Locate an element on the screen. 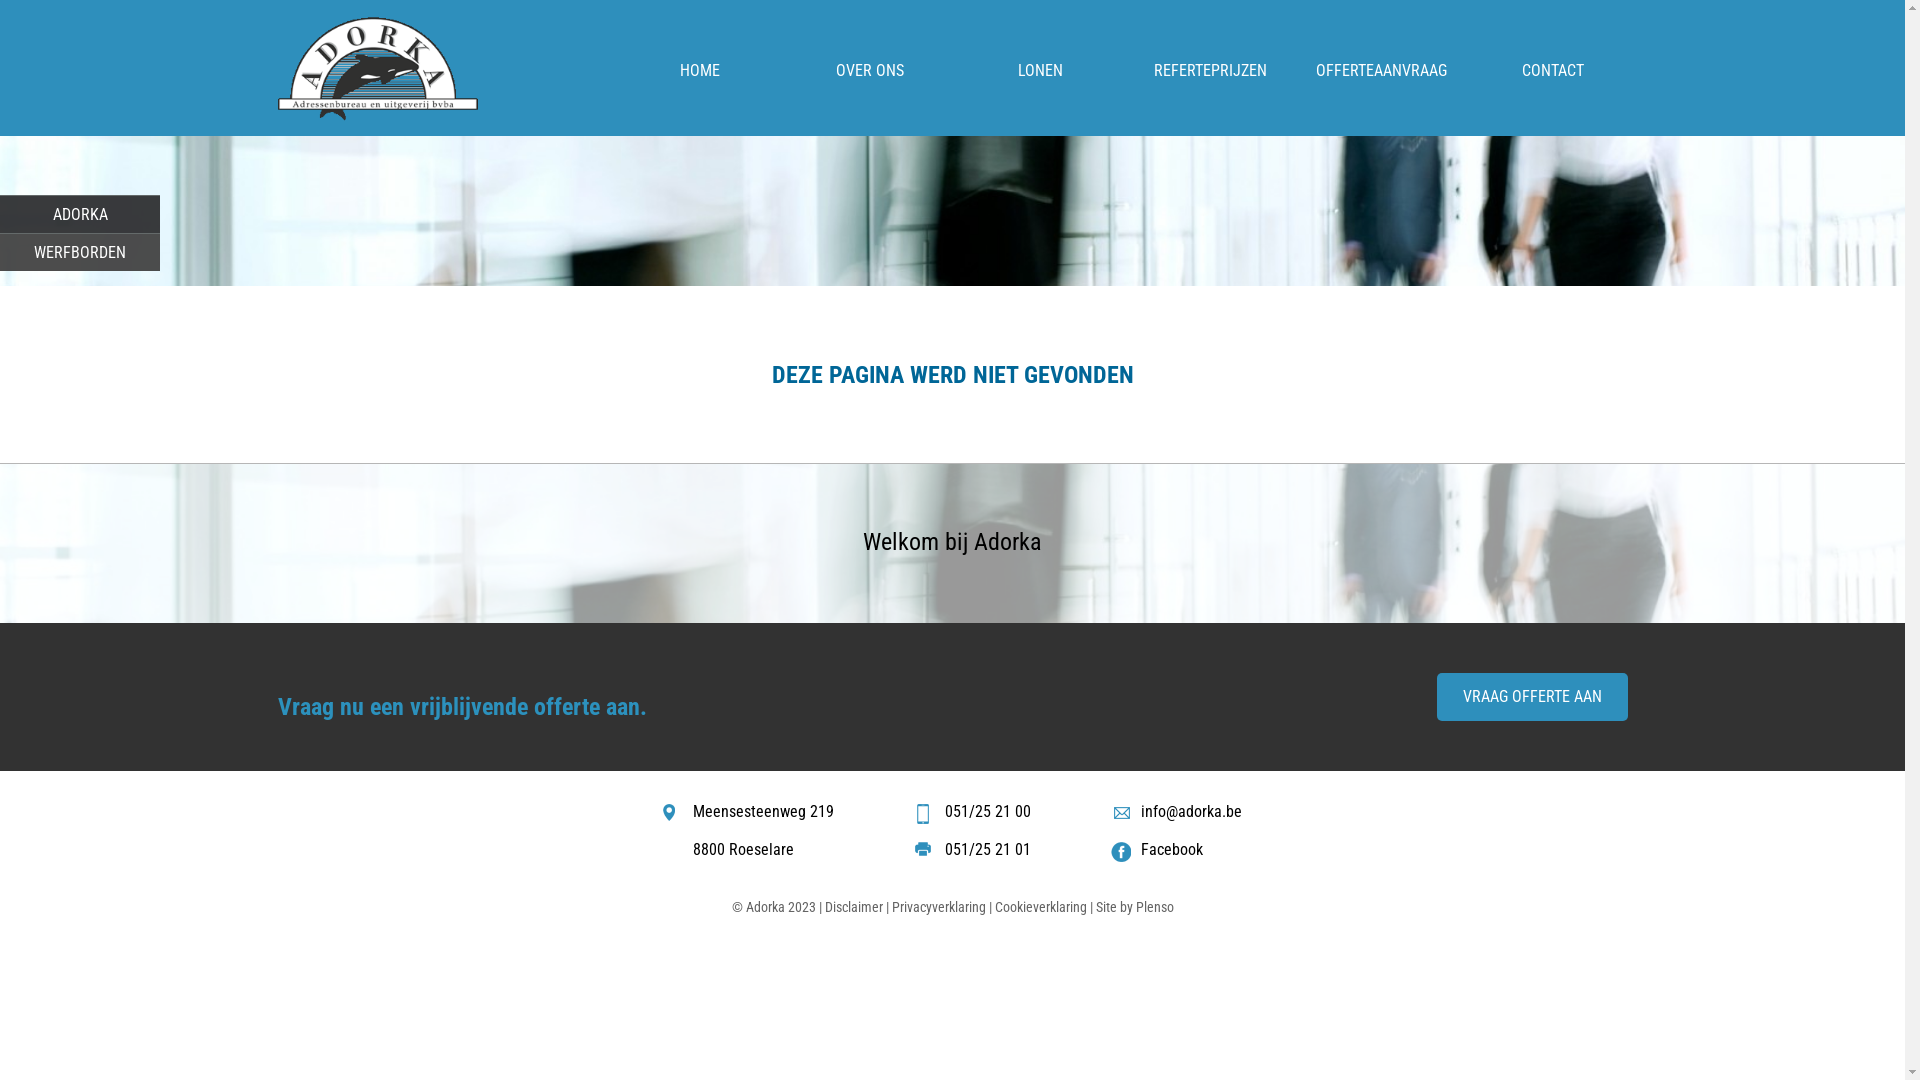  REFERTEPRIJZEN is located at coordinates (1210, 70).